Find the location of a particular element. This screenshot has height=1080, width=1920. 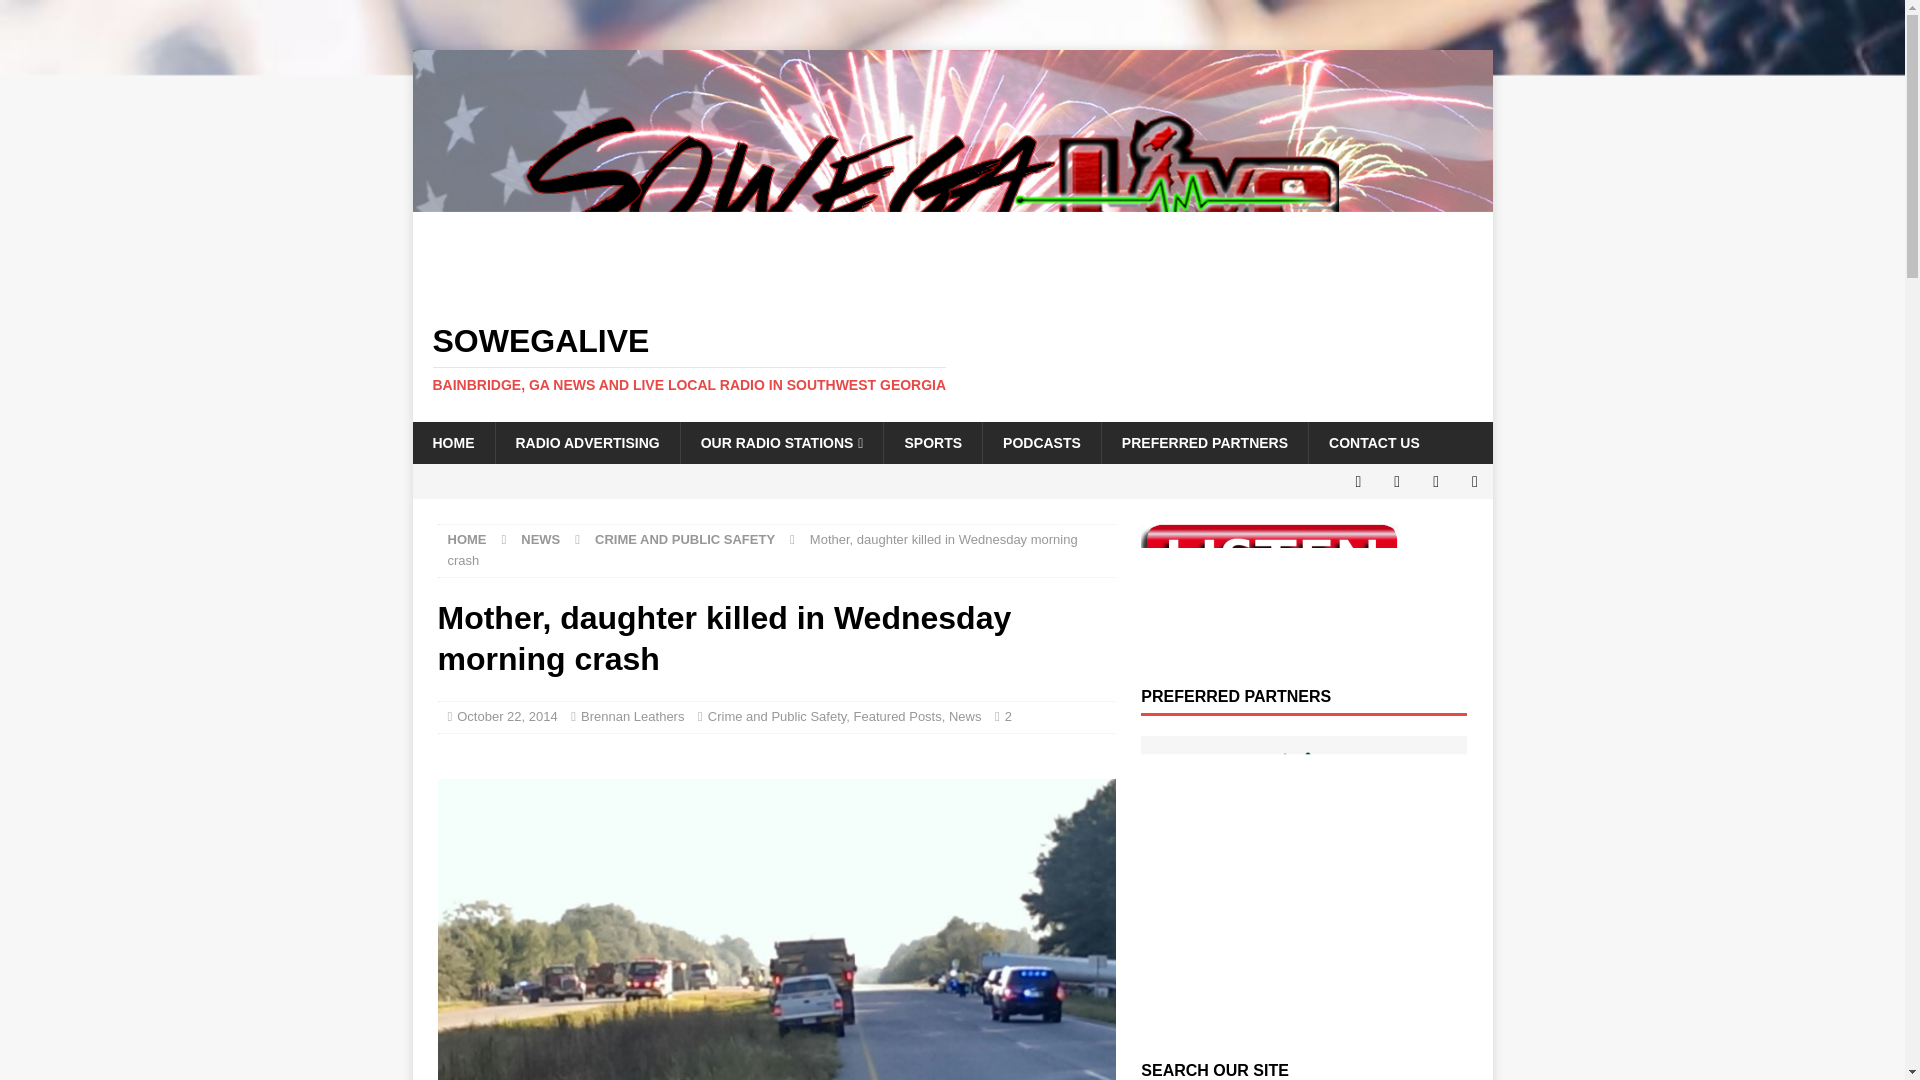

Sowegalive is located at coordinates (952, 288).